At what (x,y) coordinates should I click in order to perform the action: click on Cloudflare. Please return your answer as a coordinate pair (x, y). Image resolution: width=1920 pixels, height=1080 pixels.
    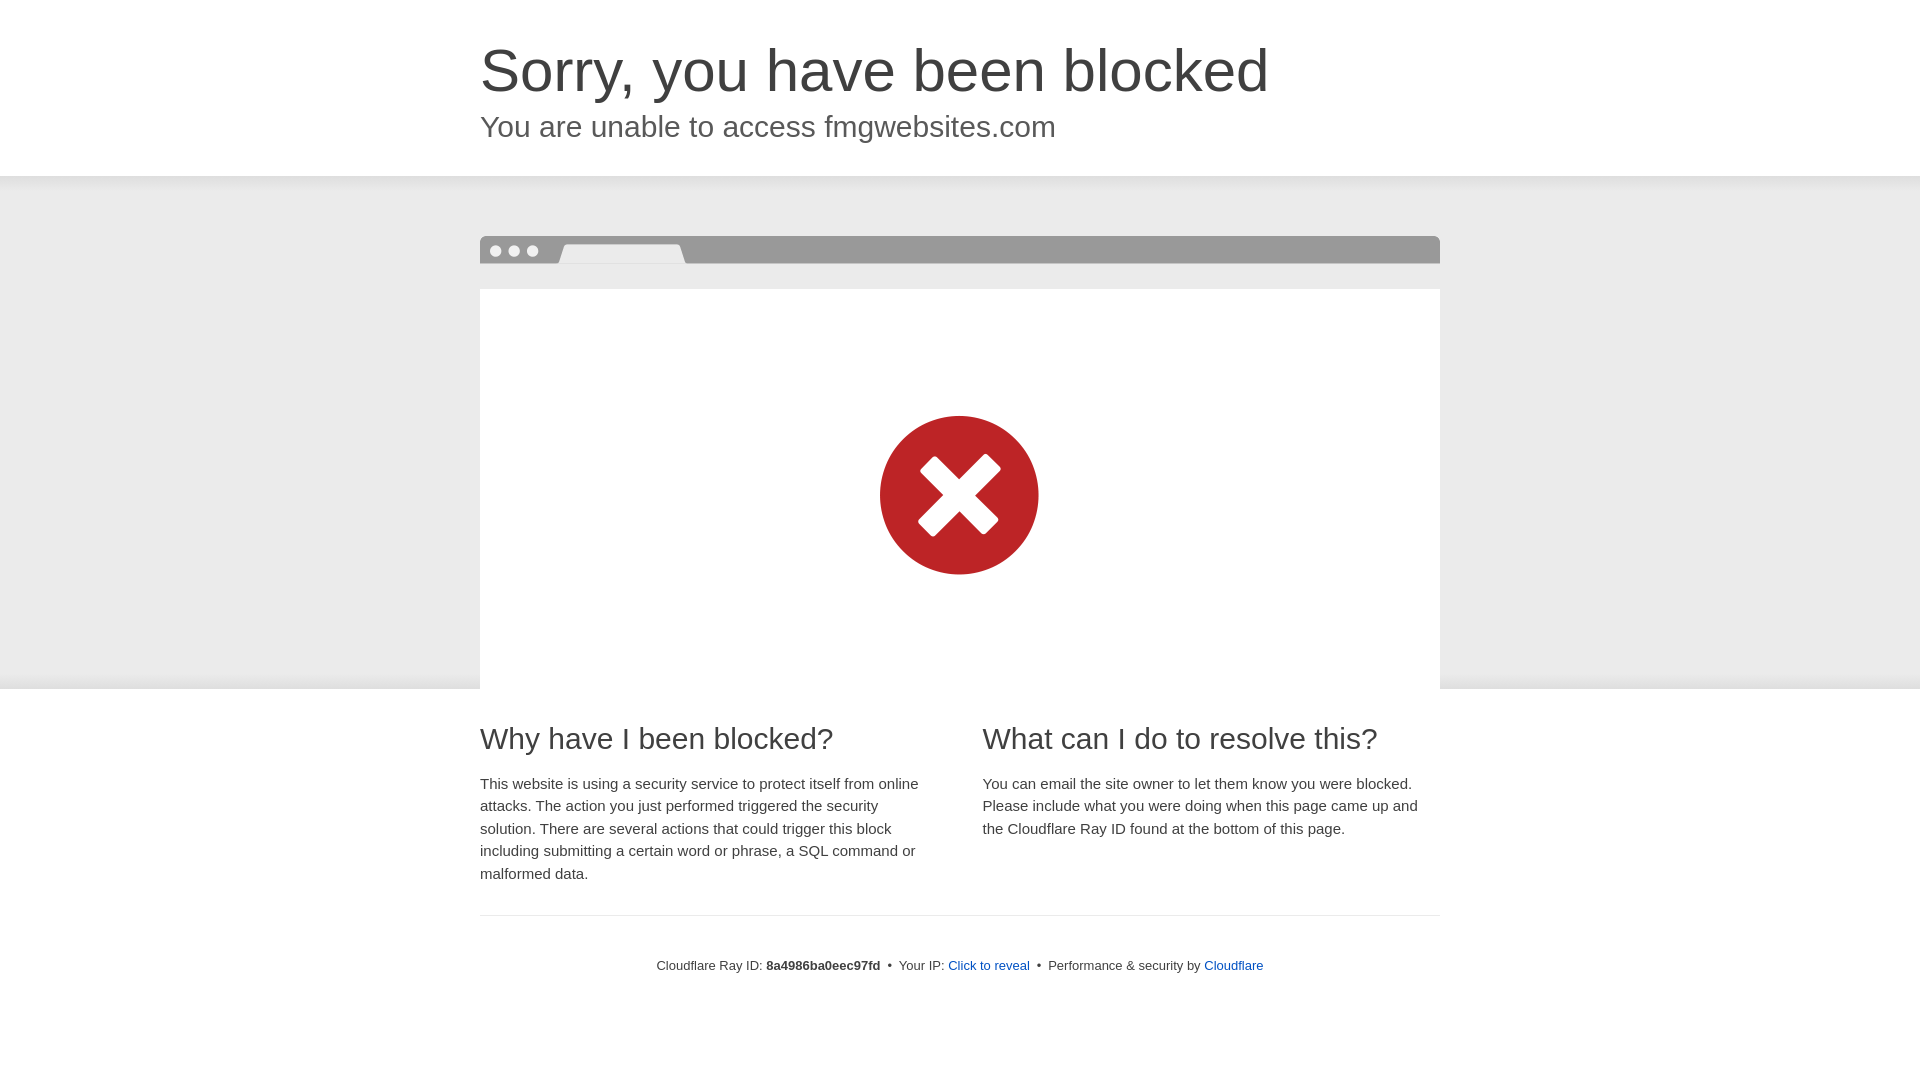
    Looking at the image, I should click on (1233, 965).